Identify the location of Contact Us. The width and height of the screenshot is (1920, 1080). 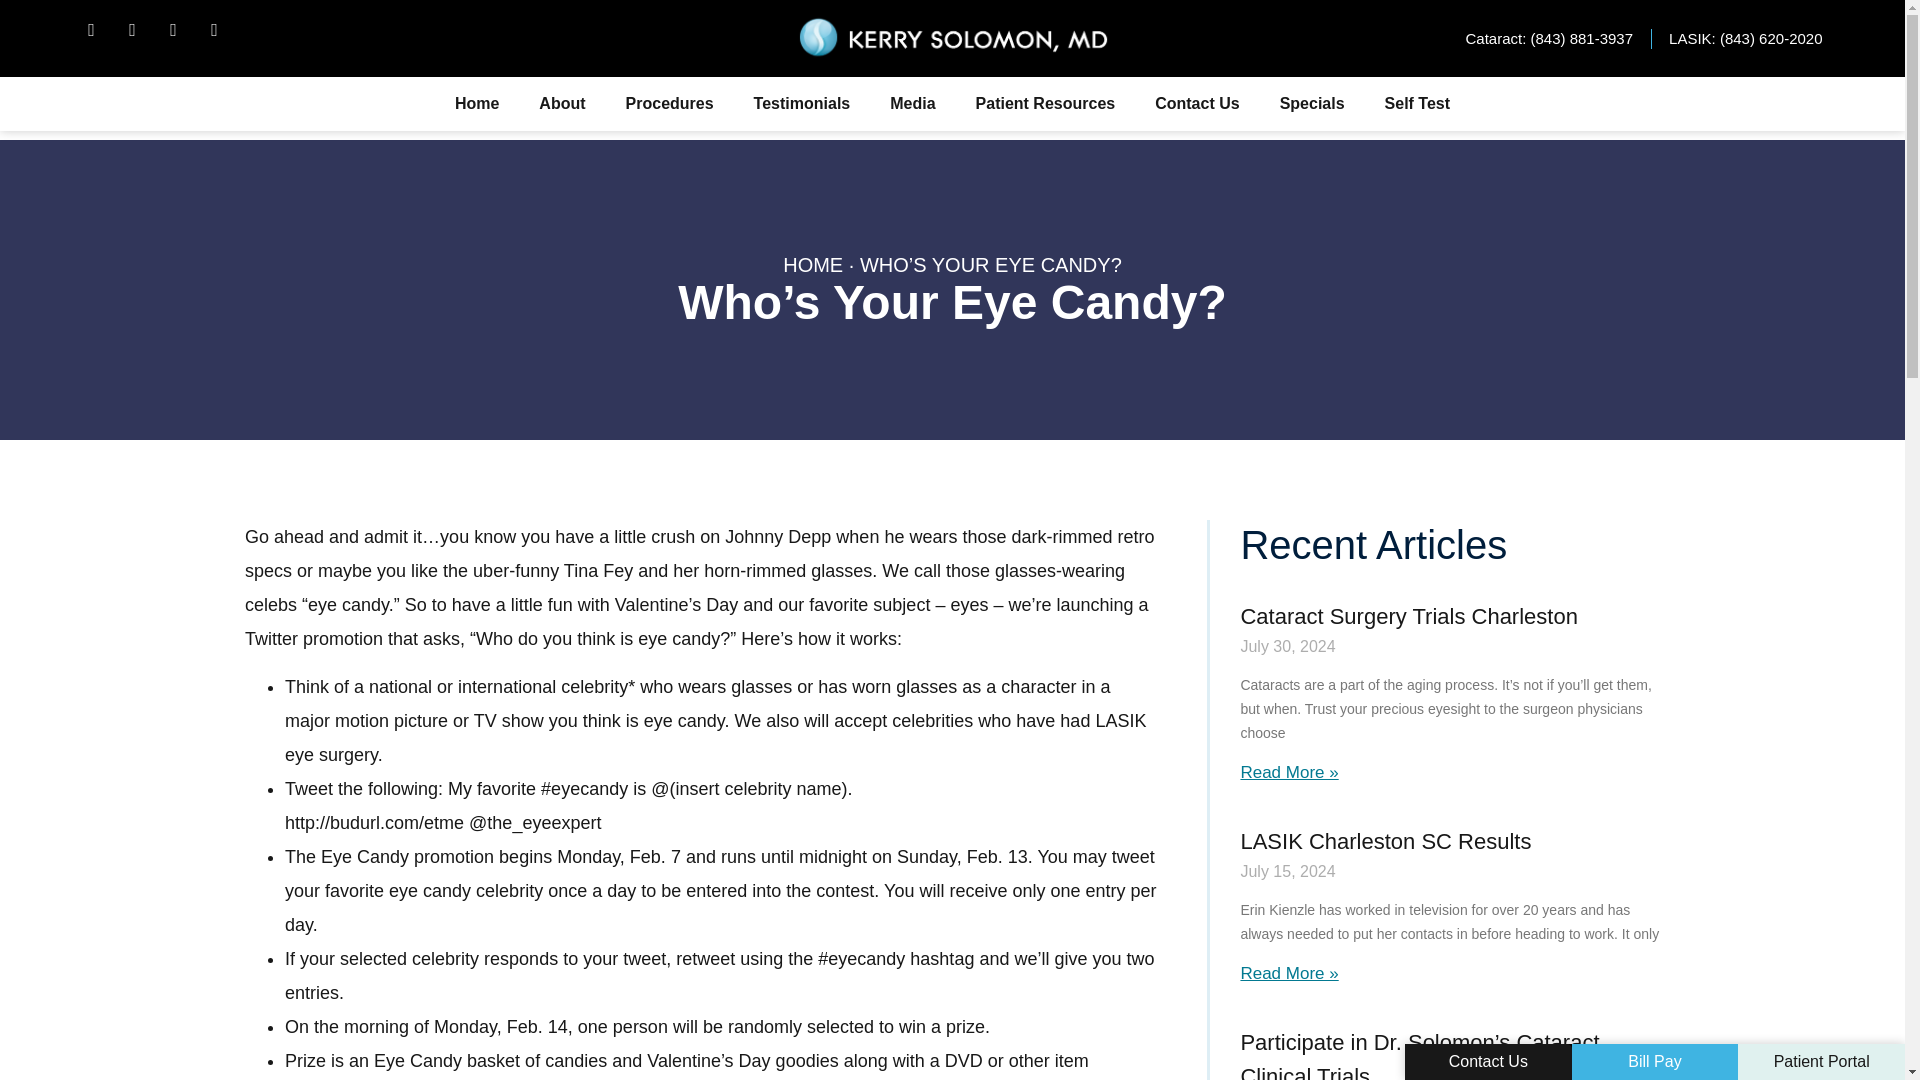
(1196, 104).